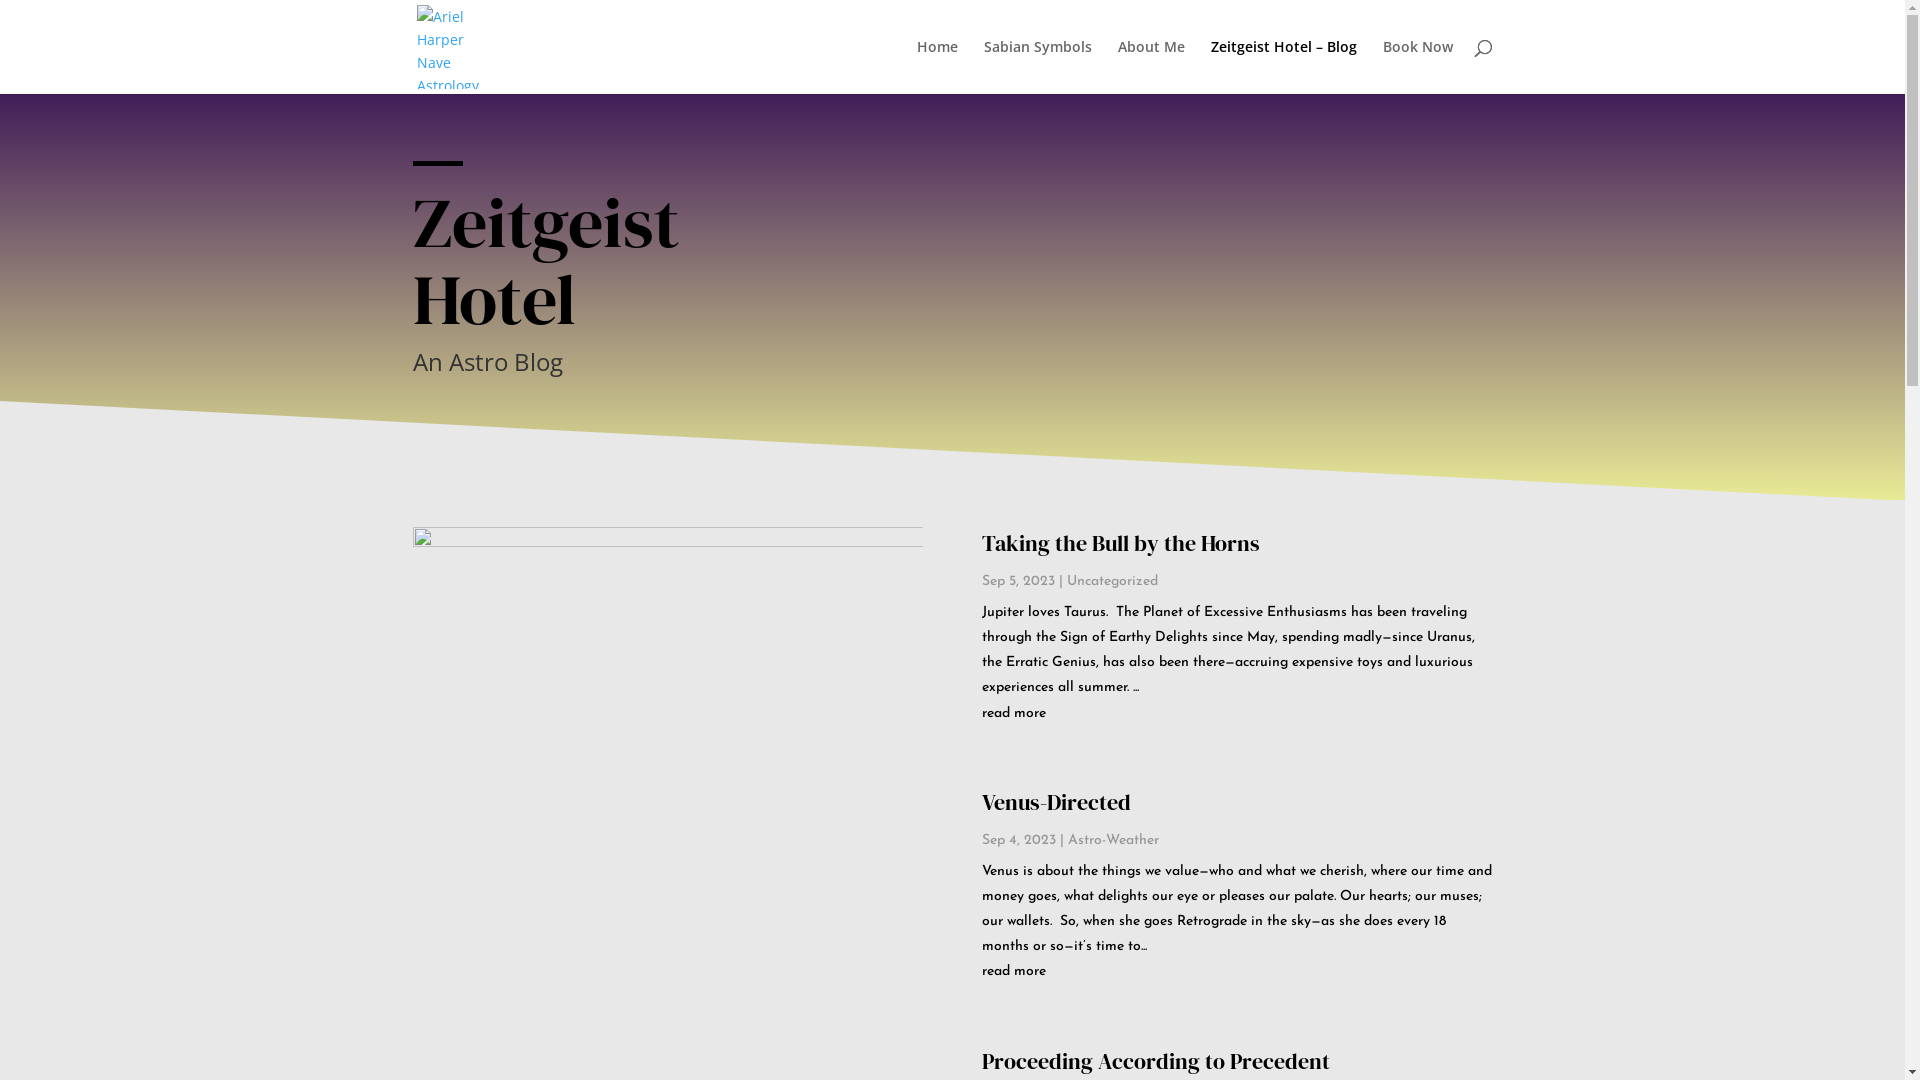 Image resolution: width=1920 pixels, height=1080 pixels. What do you see at coordinates (1112, 582) in the screenshot?
I see `Uncategorized` at bounding box center [1112, 582].